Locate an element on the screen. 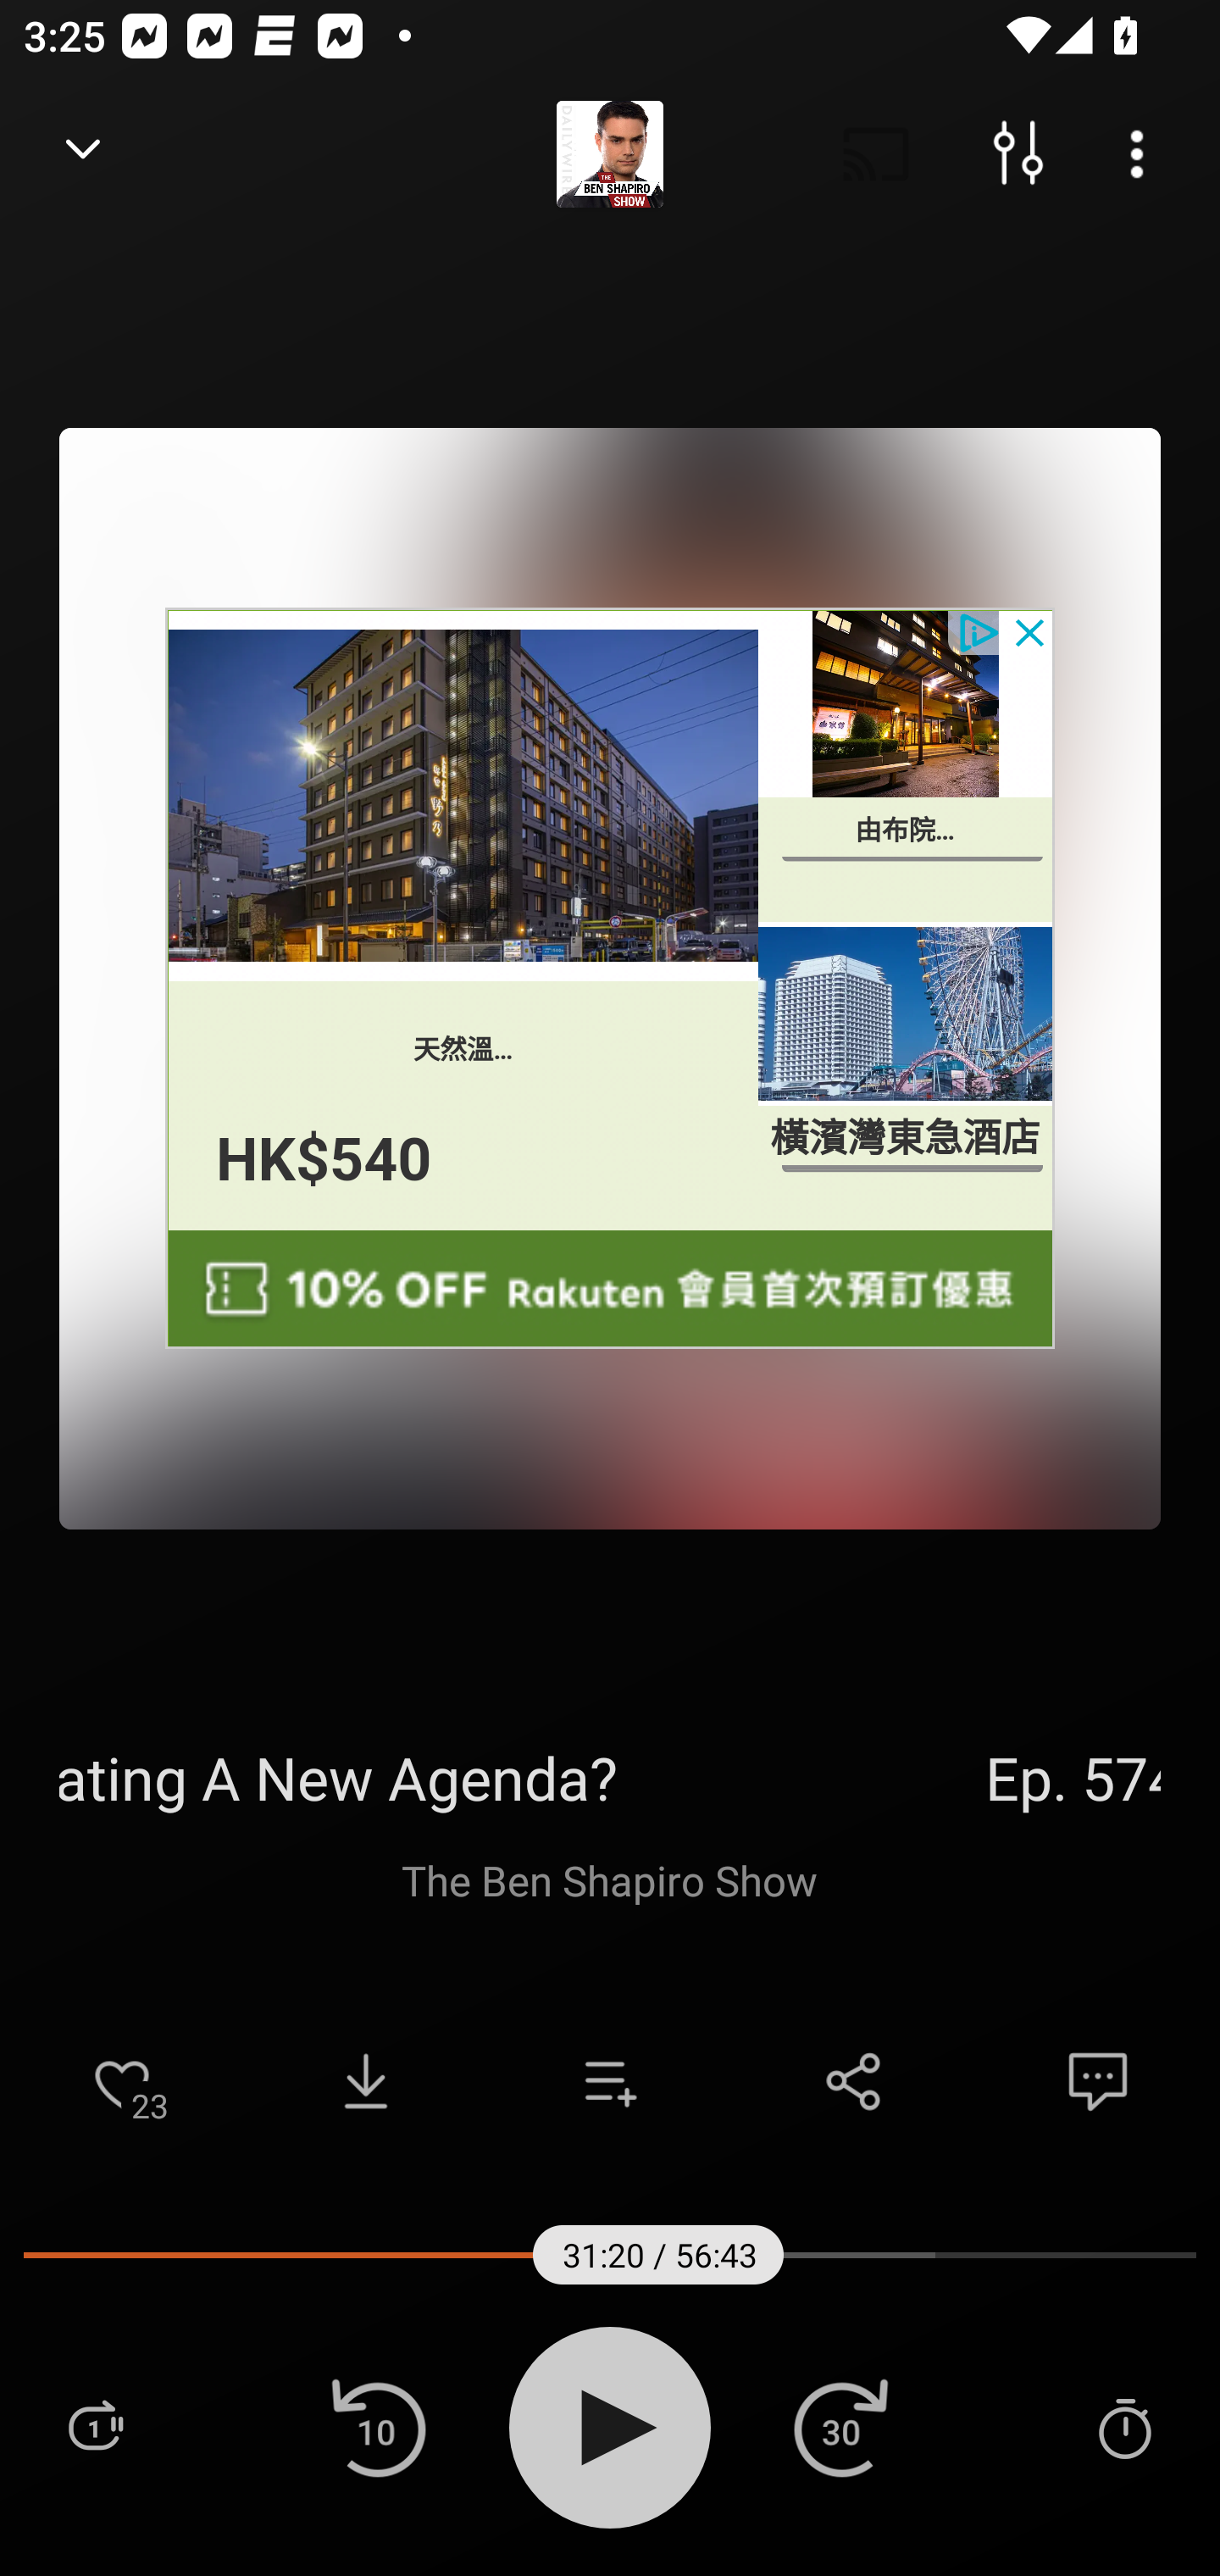 Image resolution: width=1220 pixels, height=2576 pixels. close_button is located at coordinates (1031, 630).